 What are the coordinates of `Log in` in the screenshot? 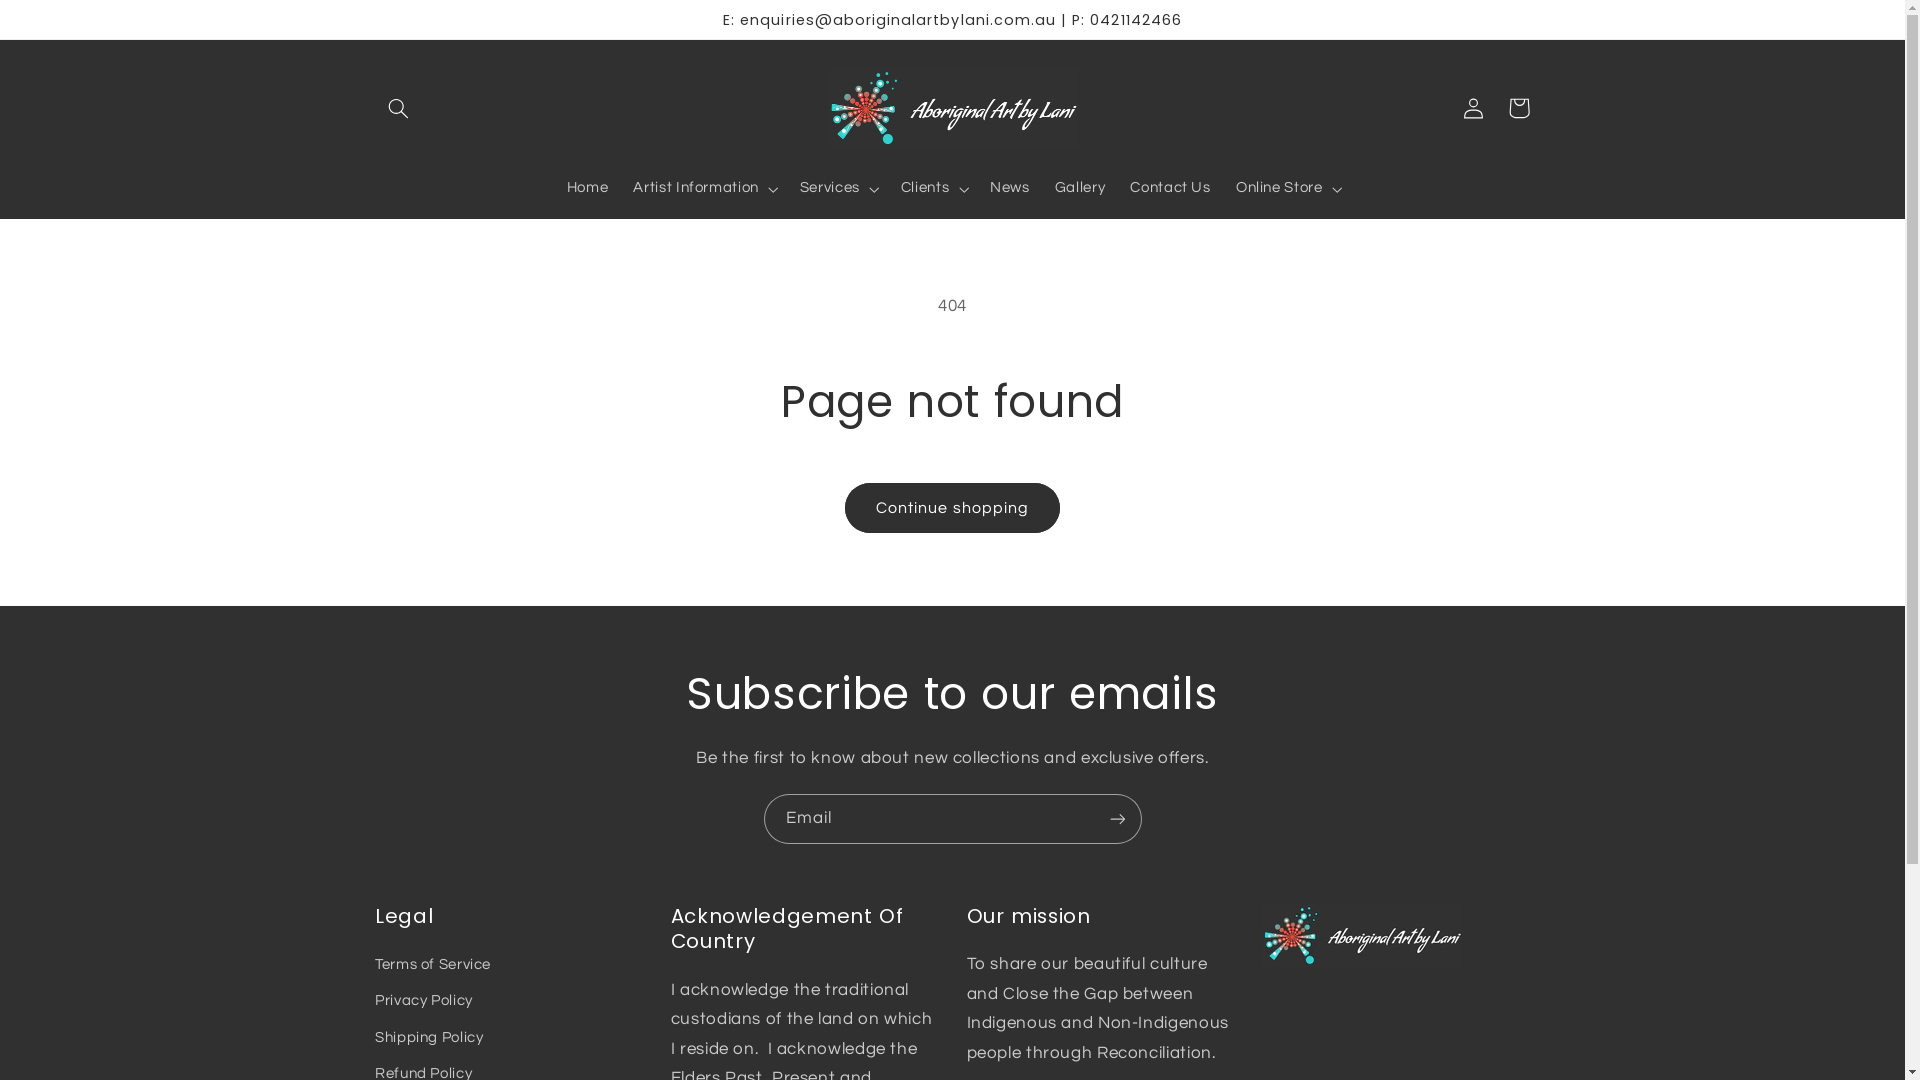 It's located at (1473, 108).